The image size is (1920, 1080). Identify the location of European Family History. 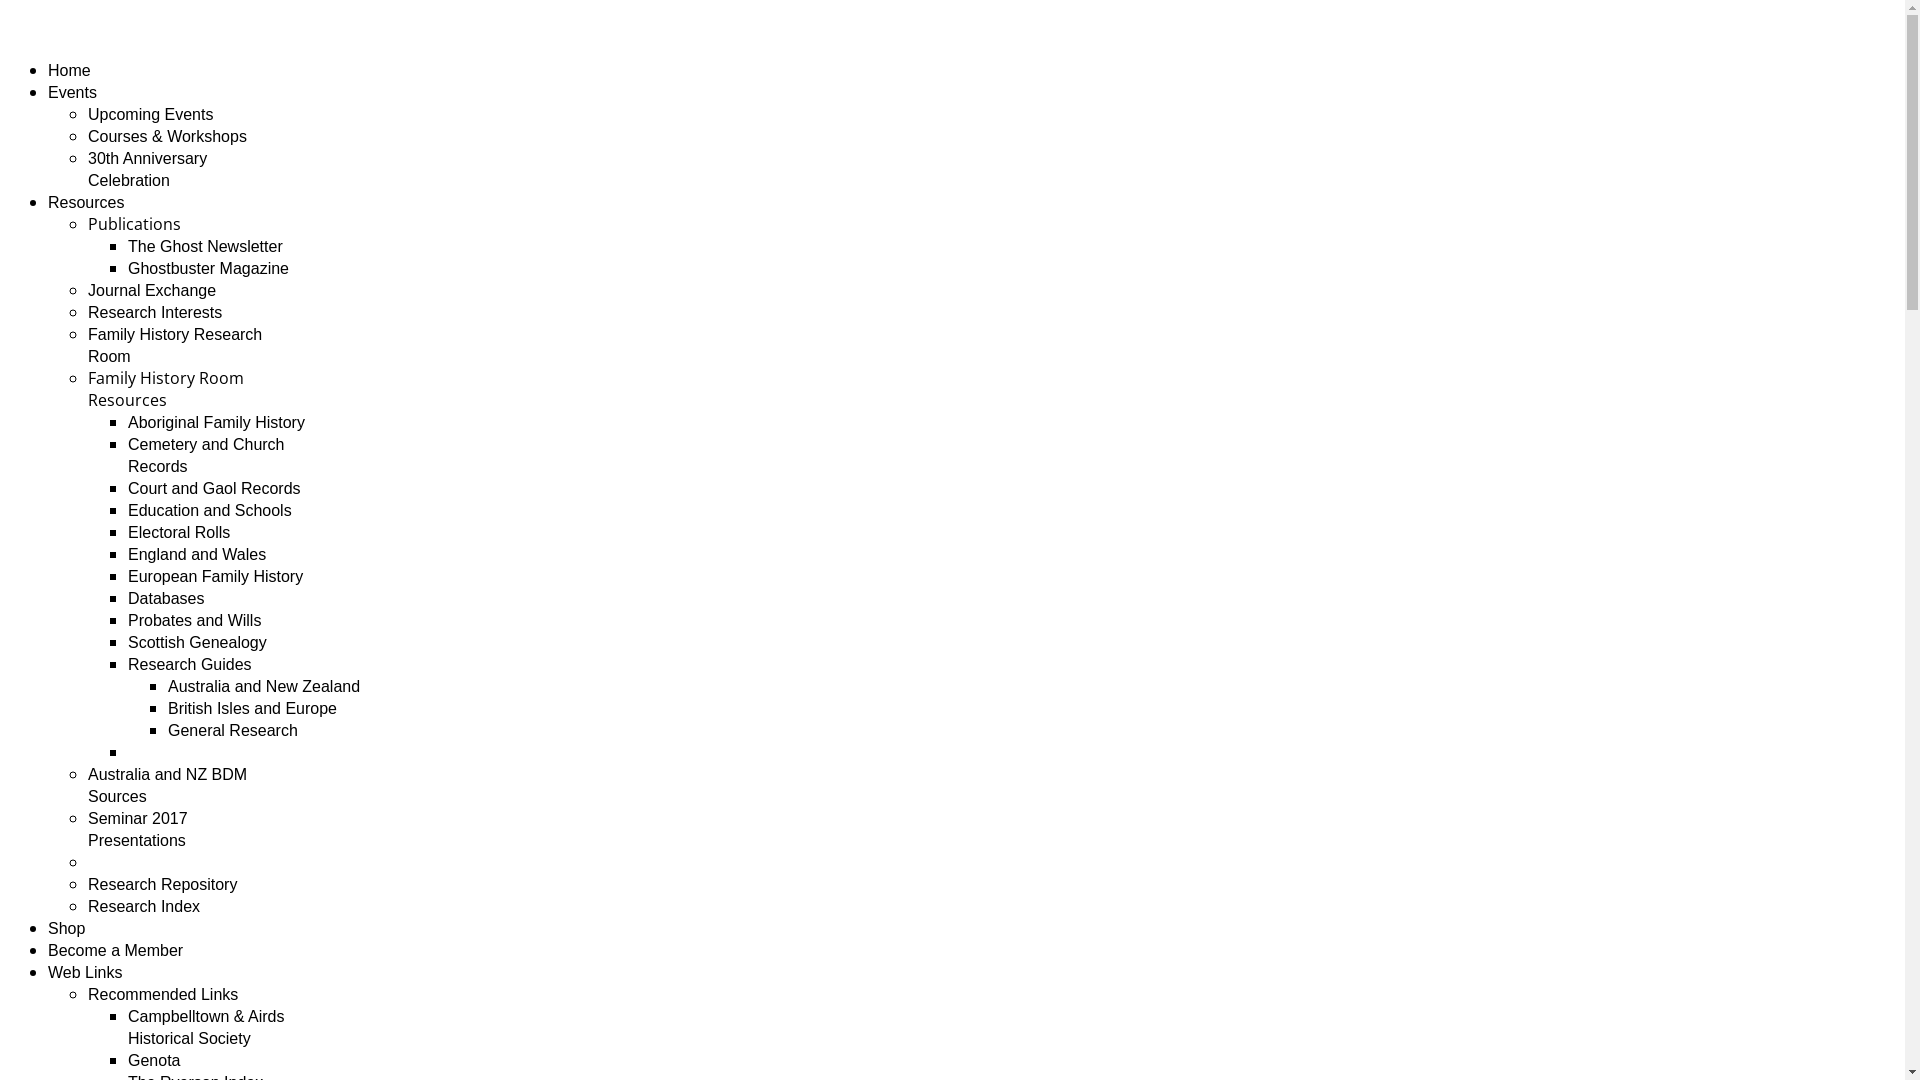
(216, 576).